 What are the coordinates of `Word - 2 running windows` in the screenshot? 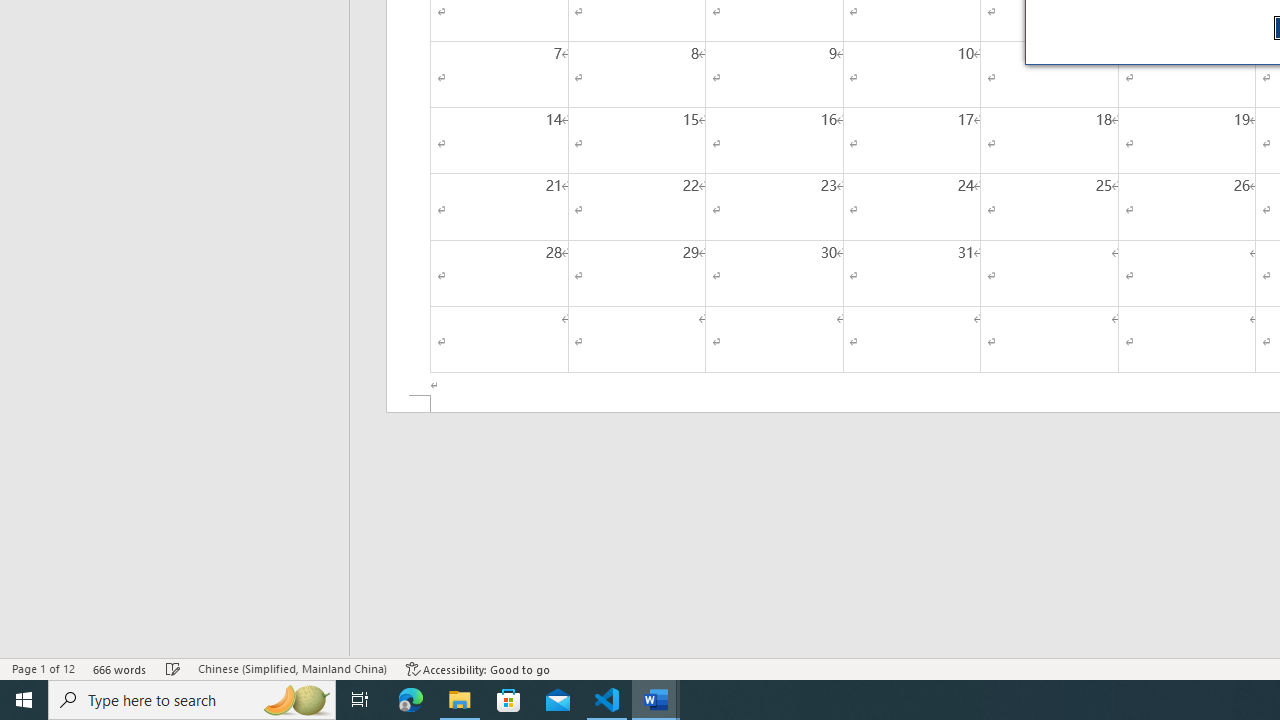 It's located at (656, 700).